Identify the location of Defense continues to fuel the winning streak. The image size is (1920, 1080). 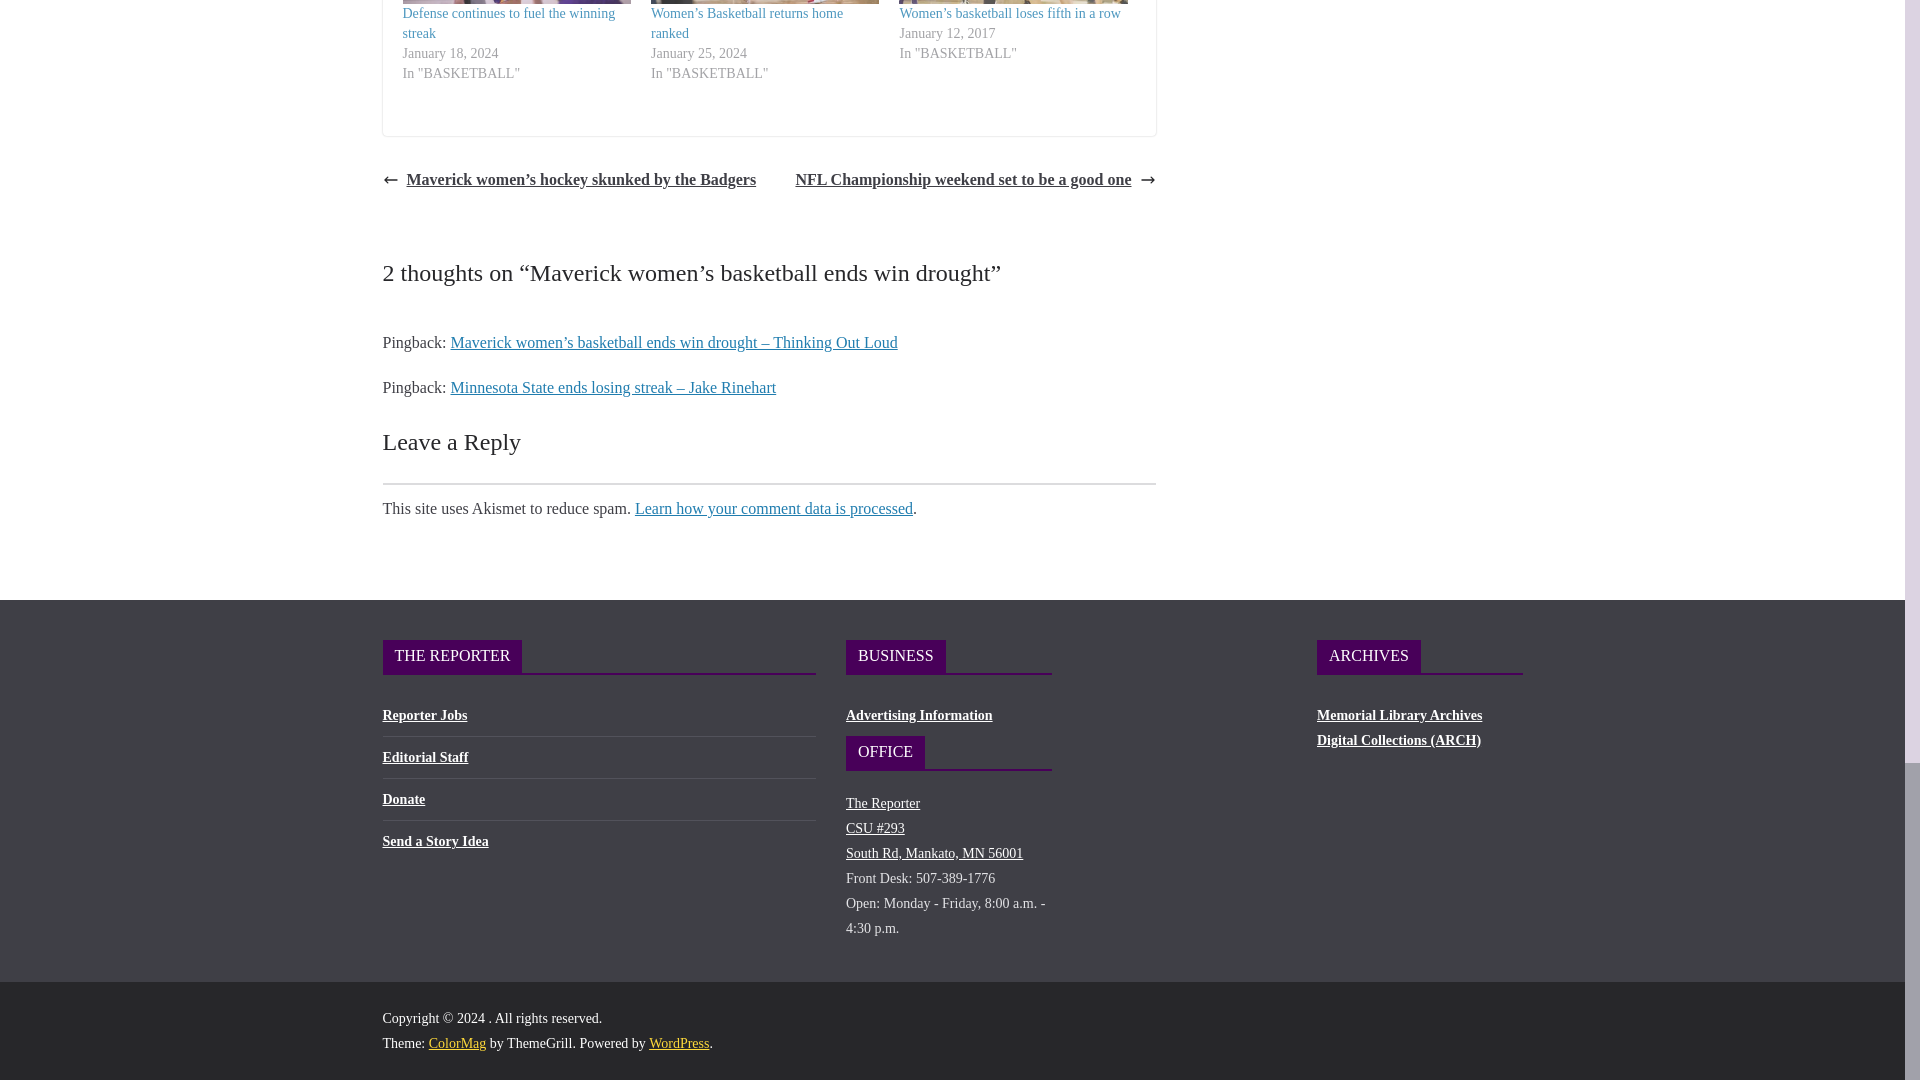
(515, 2).